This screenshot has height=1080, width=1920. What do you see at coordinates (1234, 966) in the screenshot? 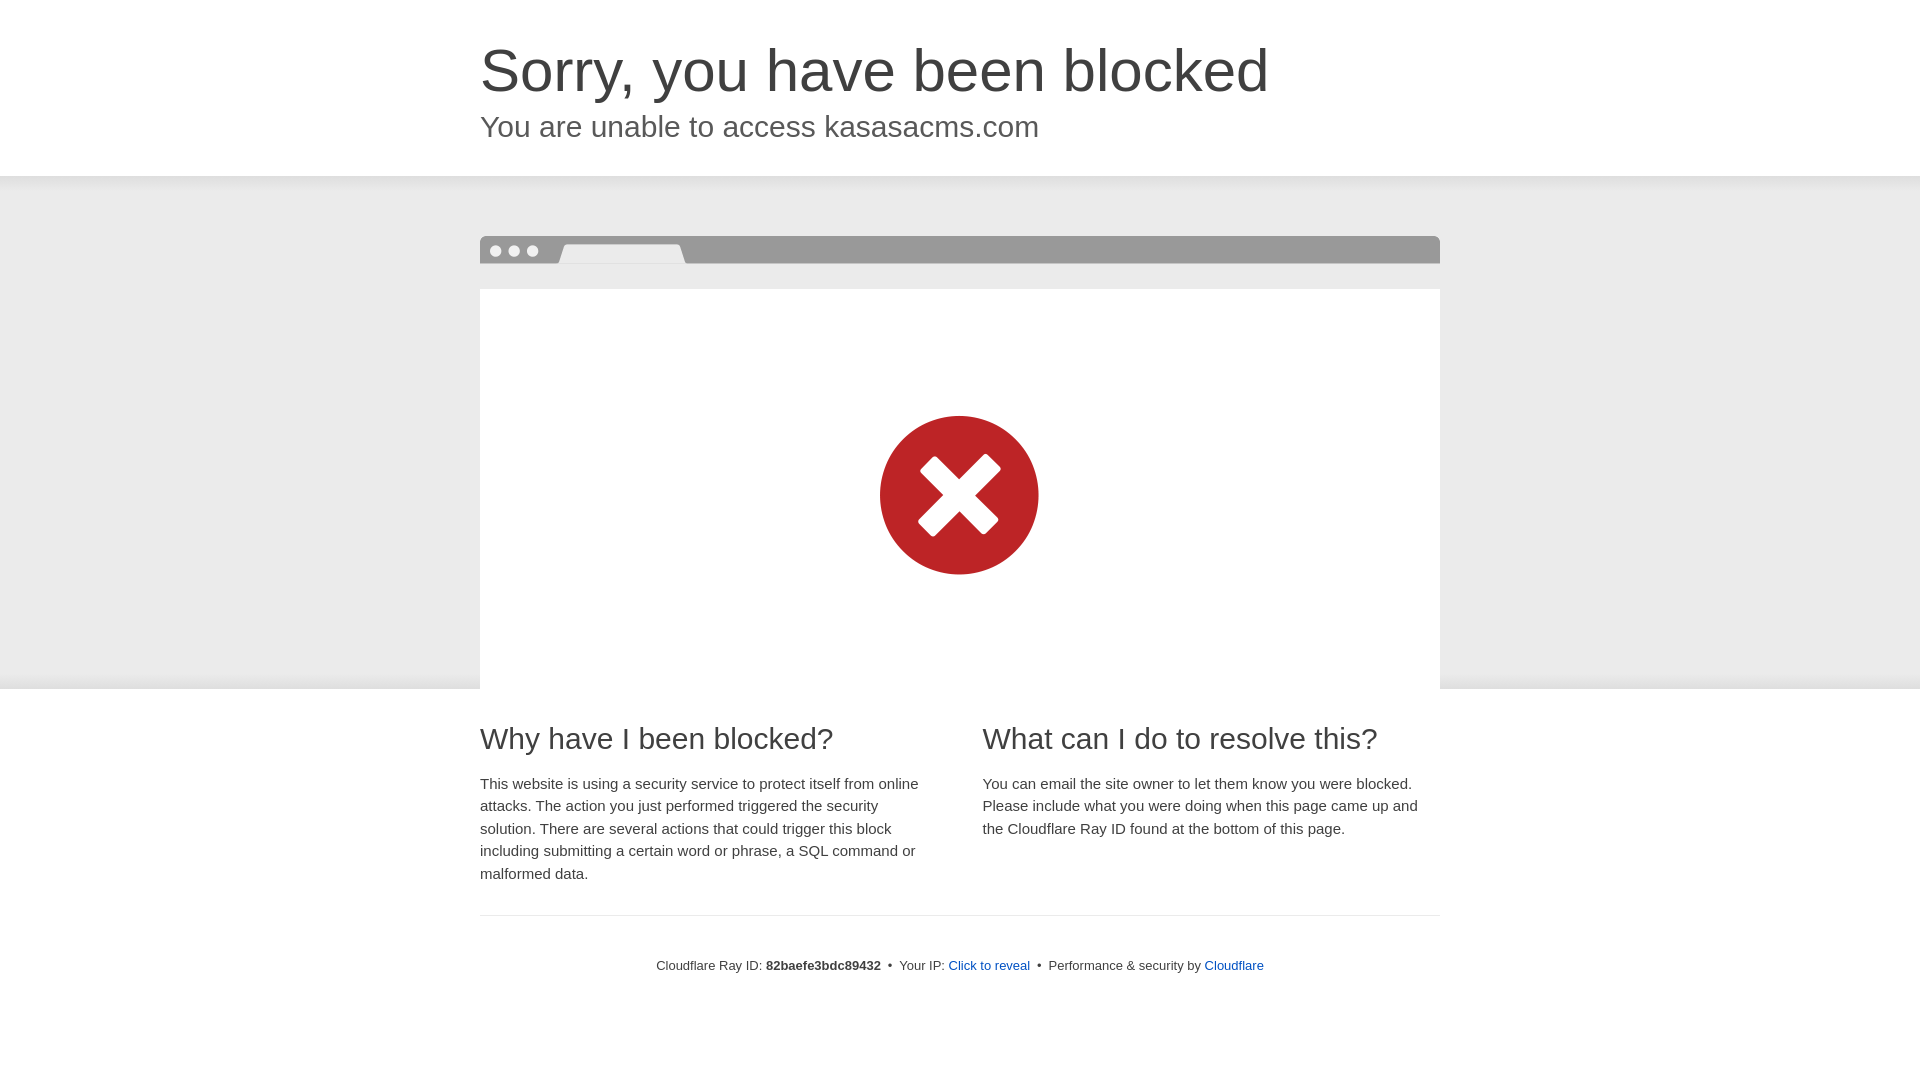
I see `Cloudflare` at bounding box center [1234, 966].